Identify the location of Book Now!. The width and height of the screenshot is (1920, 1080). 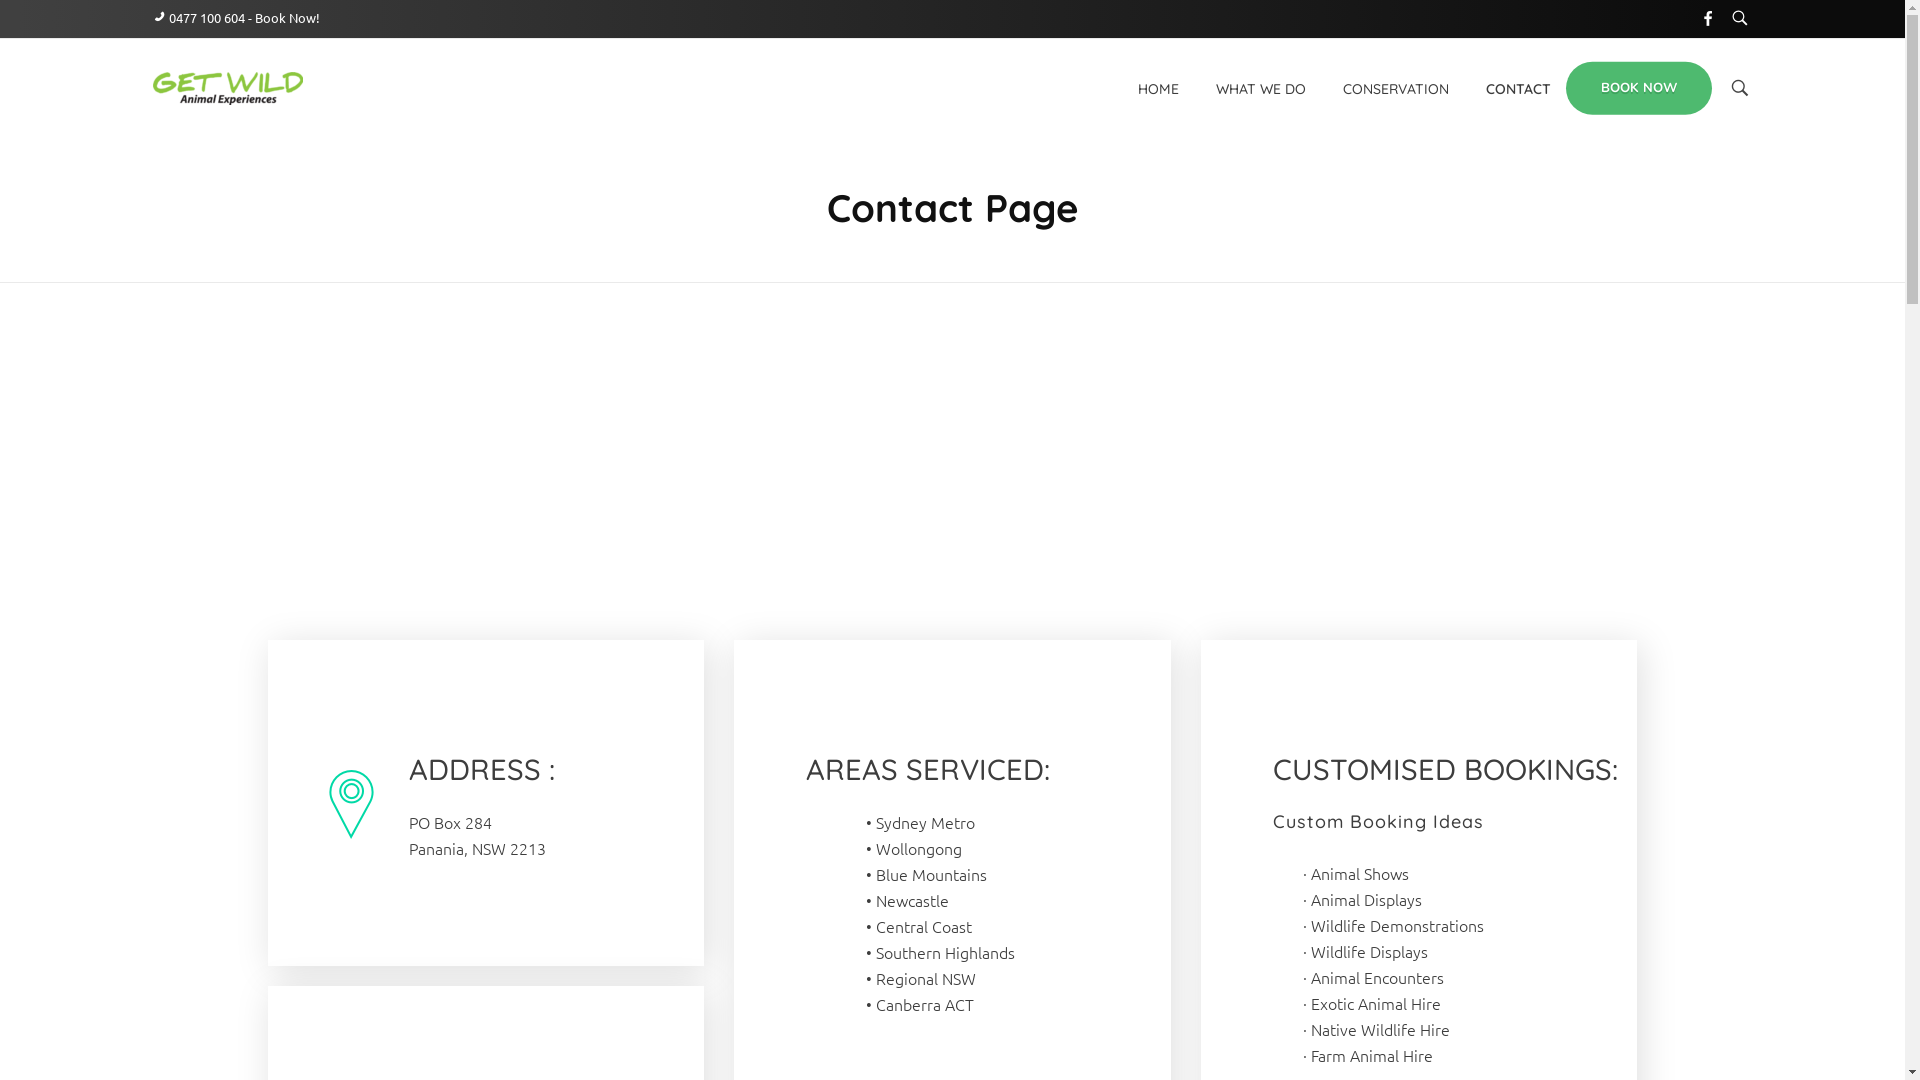
(286, 18).